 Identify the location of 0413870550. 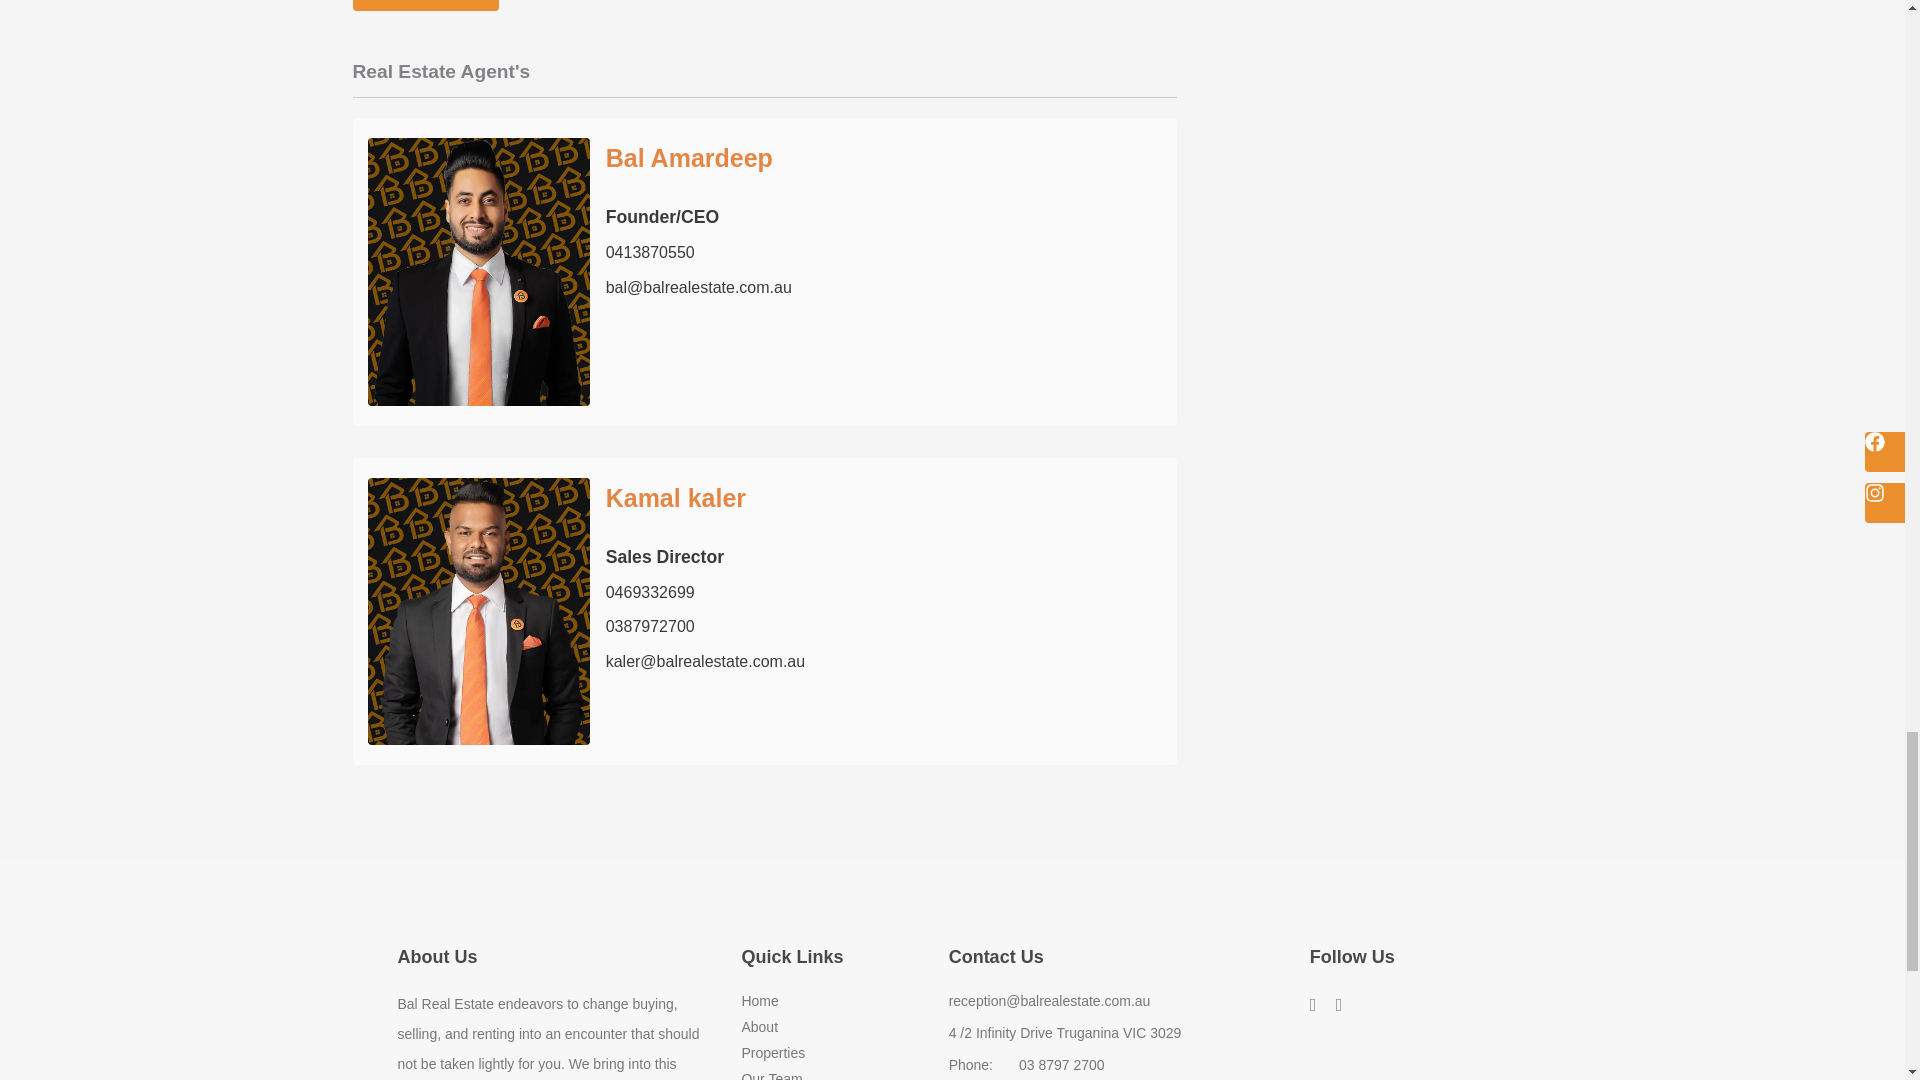
(650, 252).